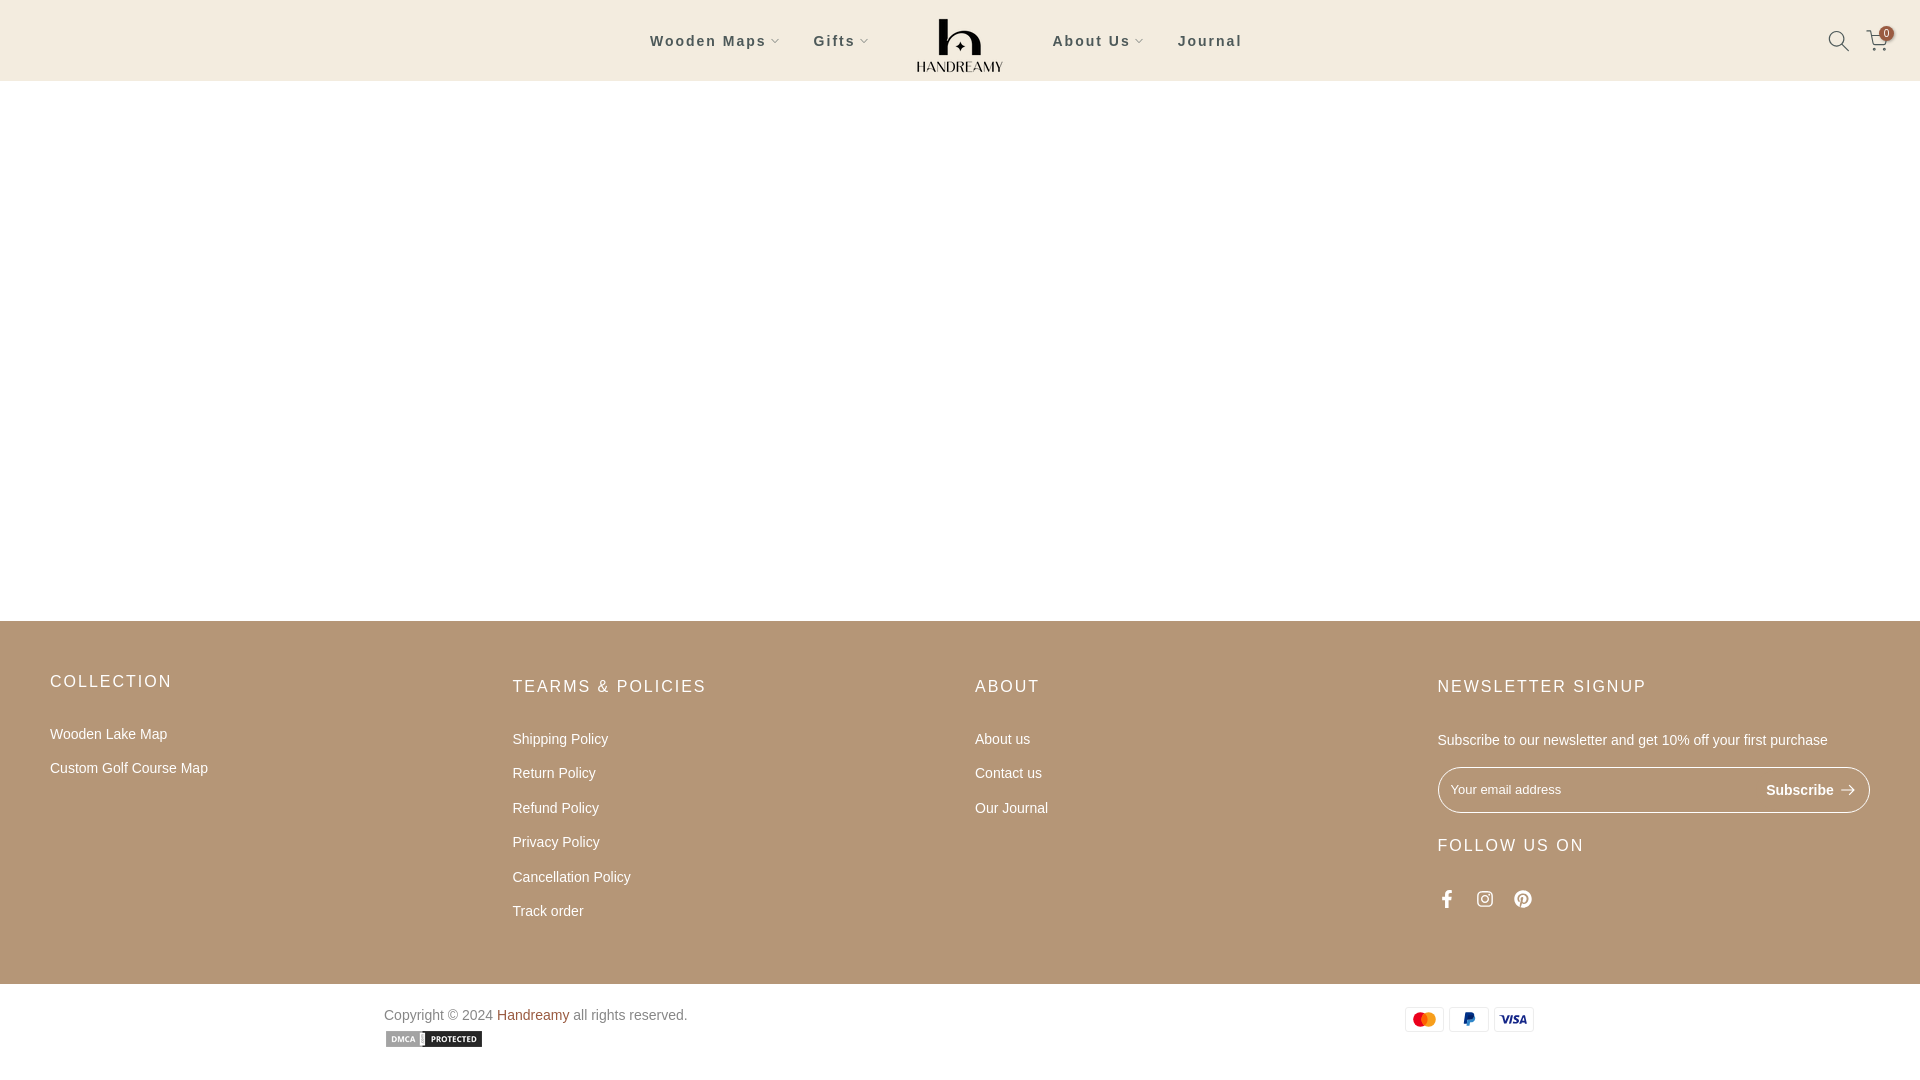 Image resolution: width=1920 pixels, height=1080 pixels. What do you see at coordinates (108, 733) in the screenshot?
I see `Wooden Lake Map` at bounding box center [108, 733].